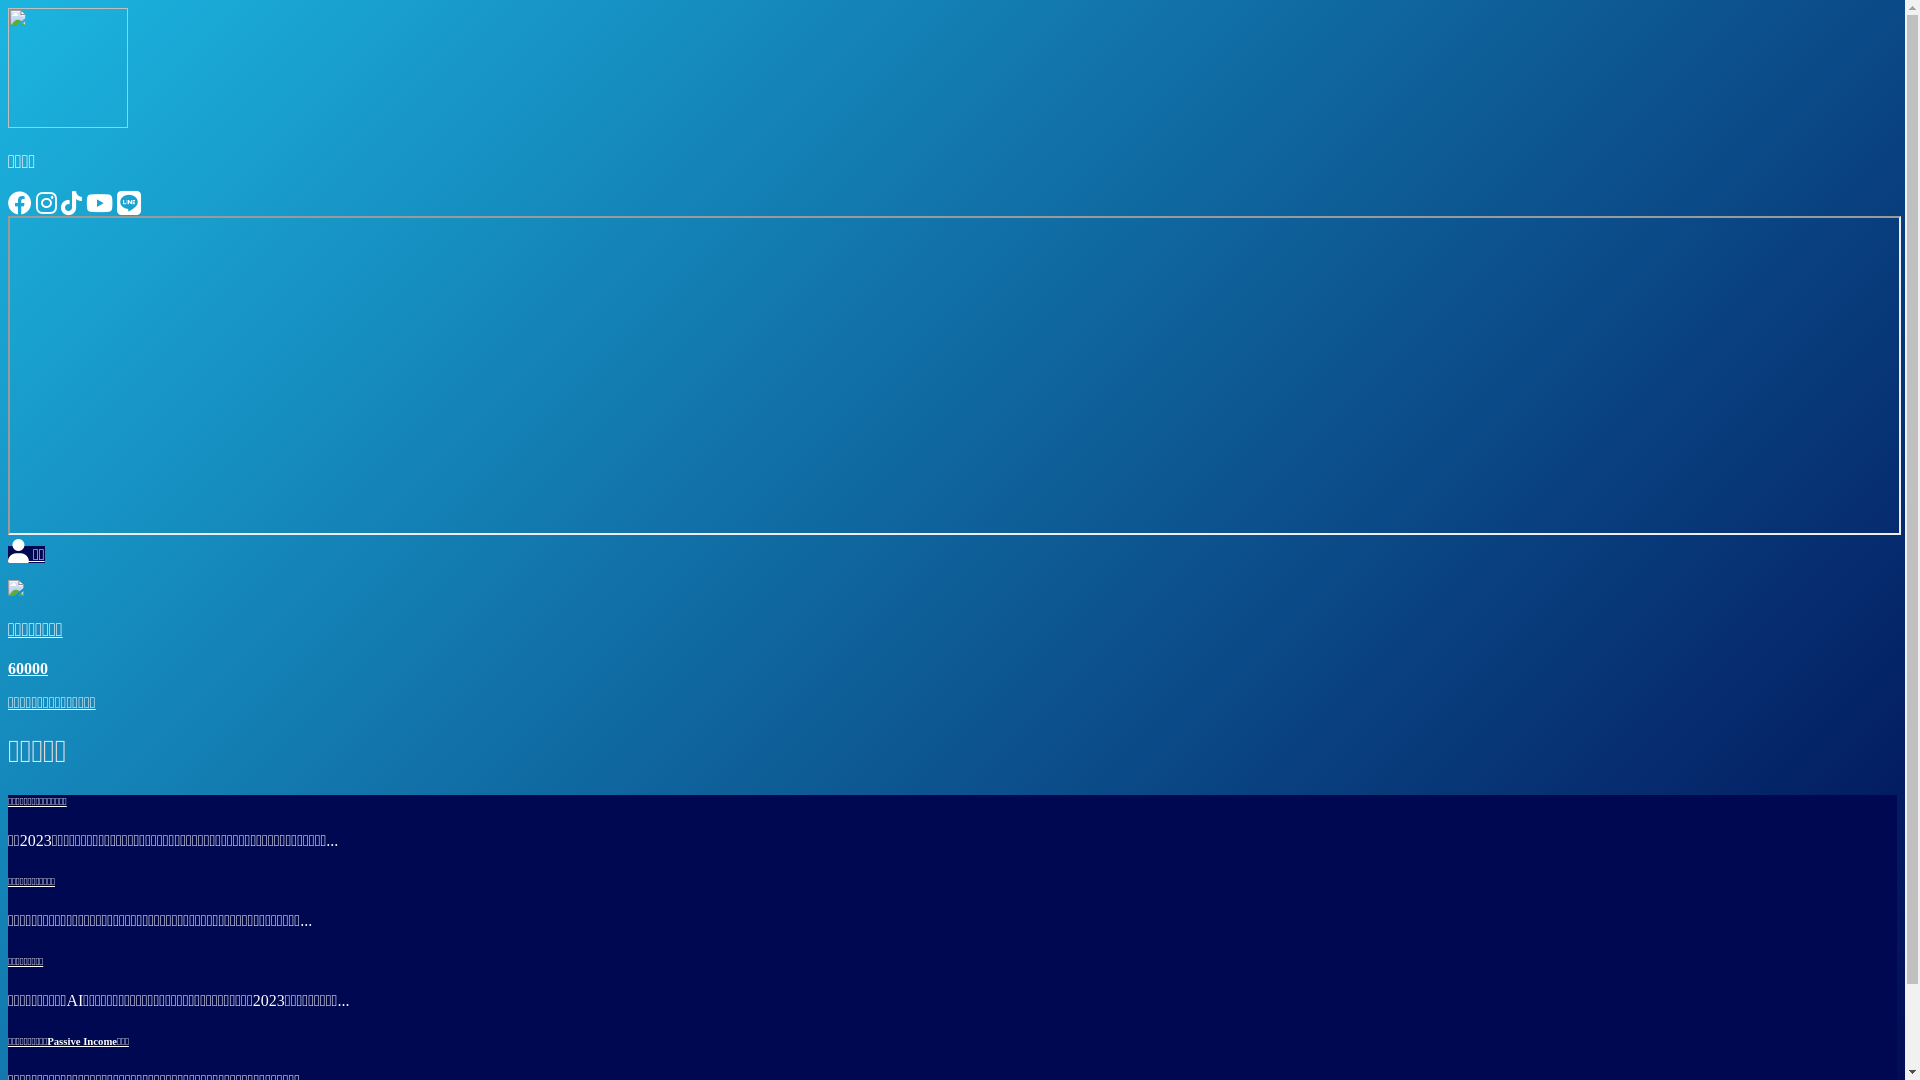  What do you see at coordinates (46, 206) in the screenshot?
I see `Instagram` at bounding box center [46, 206].